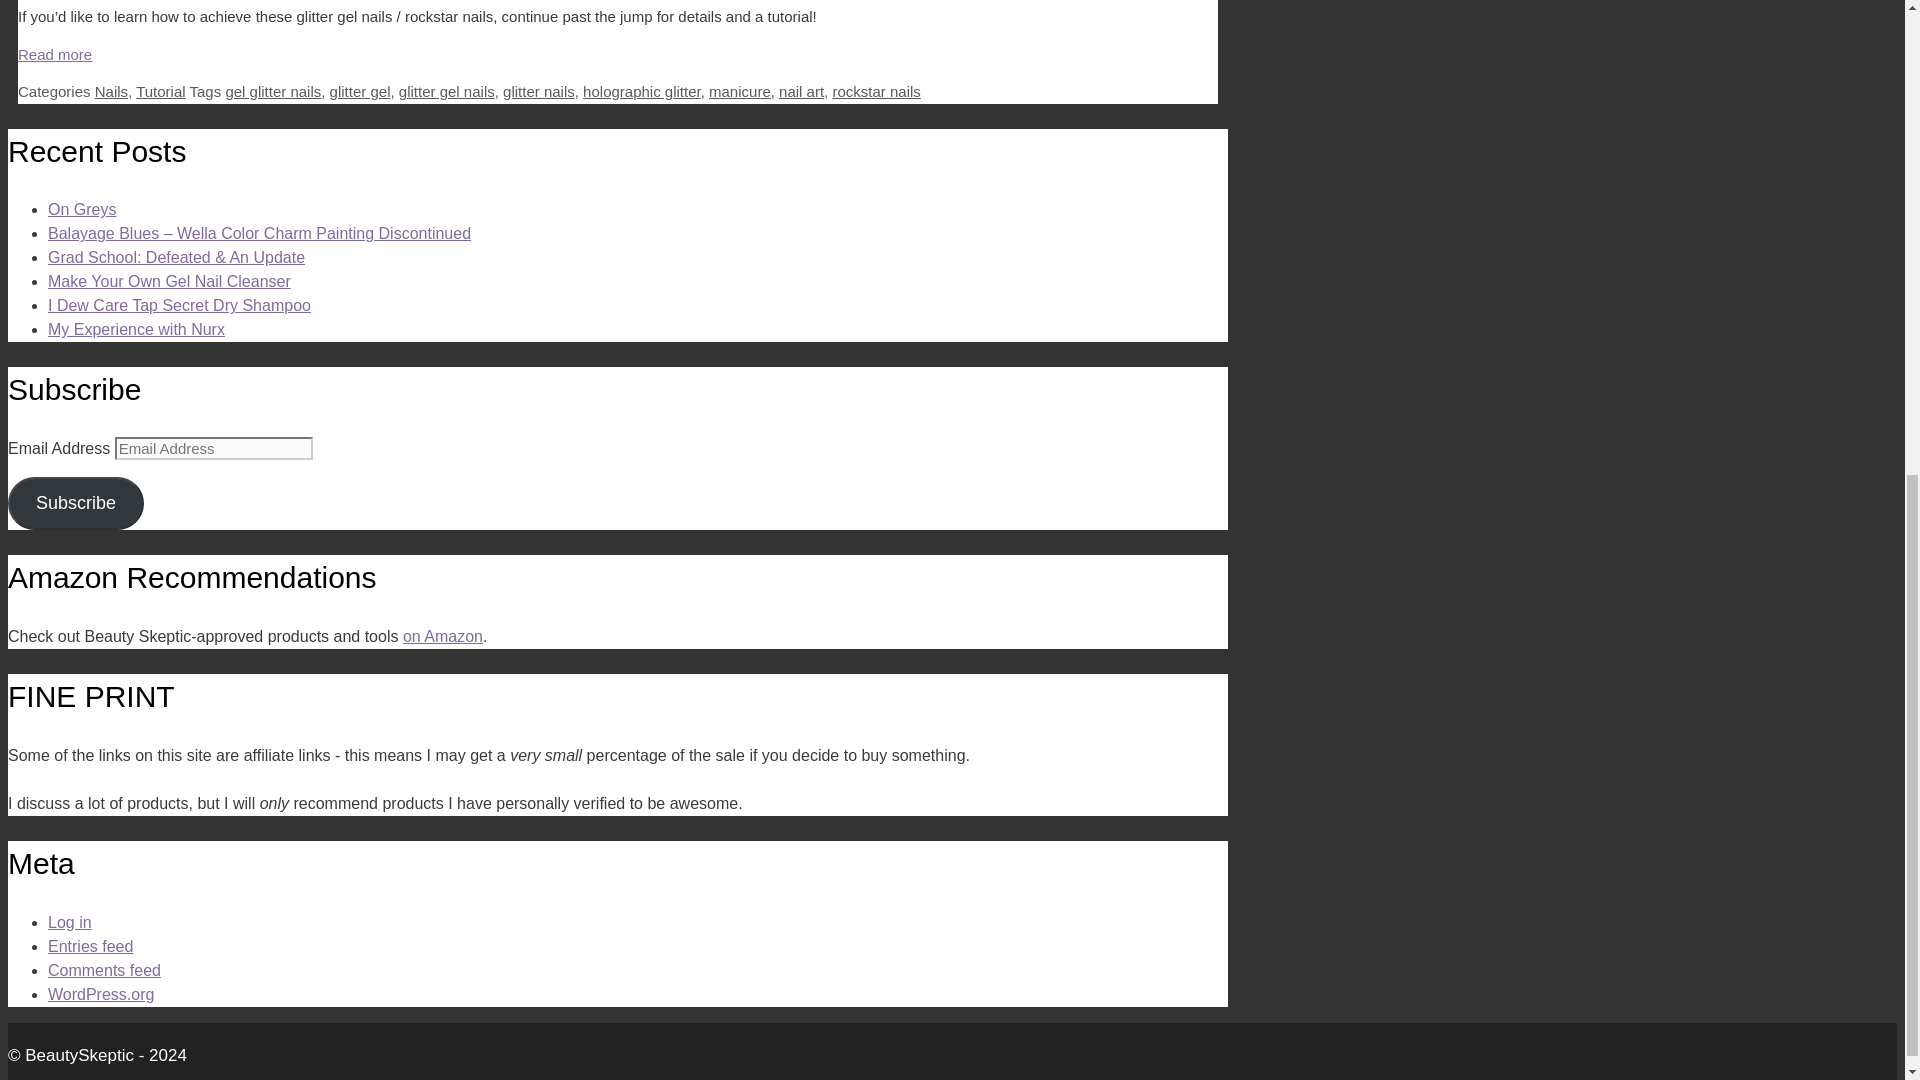 The image size is (1920, 1080). I want to click on Make Your Own Gel Nail Cleanser, so click(170, 282).